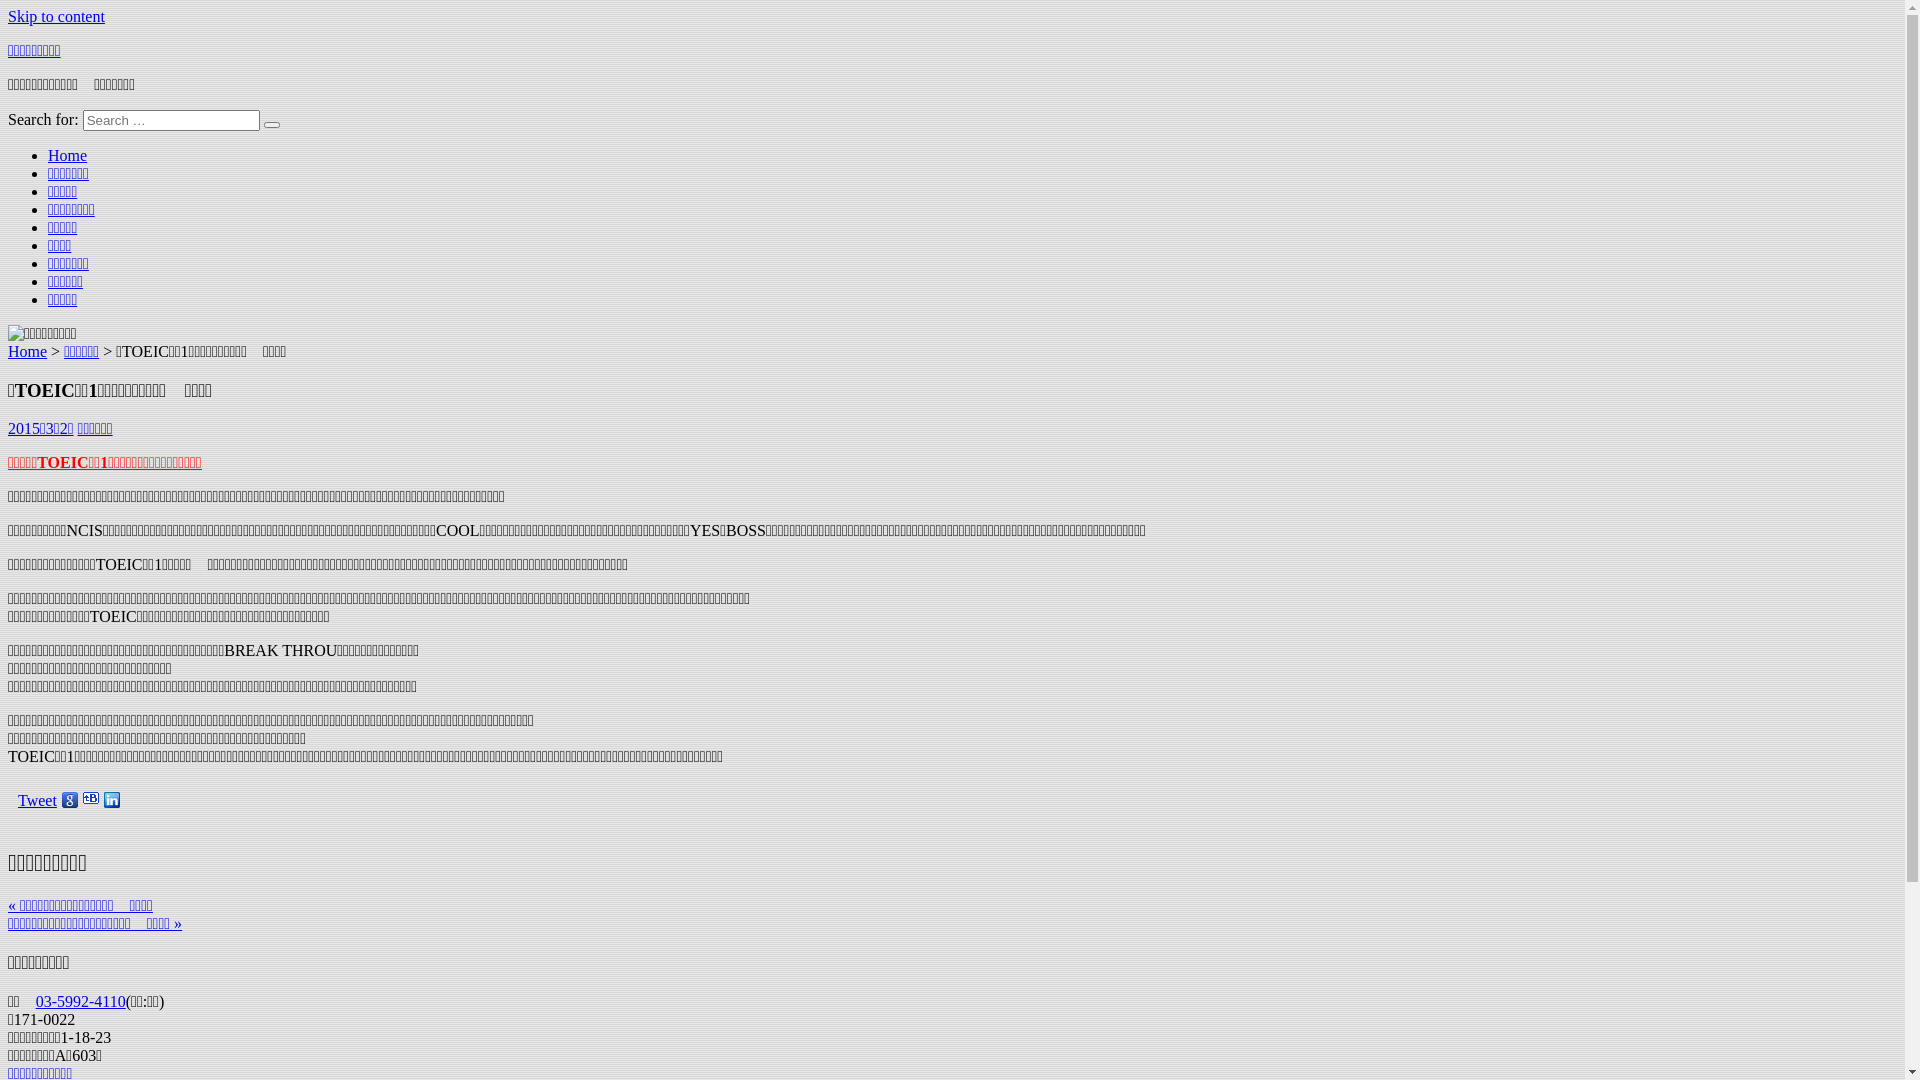 The height and width of the screenshot is (1080, 1920). I want to click on Skip to content, so click(56, 16).